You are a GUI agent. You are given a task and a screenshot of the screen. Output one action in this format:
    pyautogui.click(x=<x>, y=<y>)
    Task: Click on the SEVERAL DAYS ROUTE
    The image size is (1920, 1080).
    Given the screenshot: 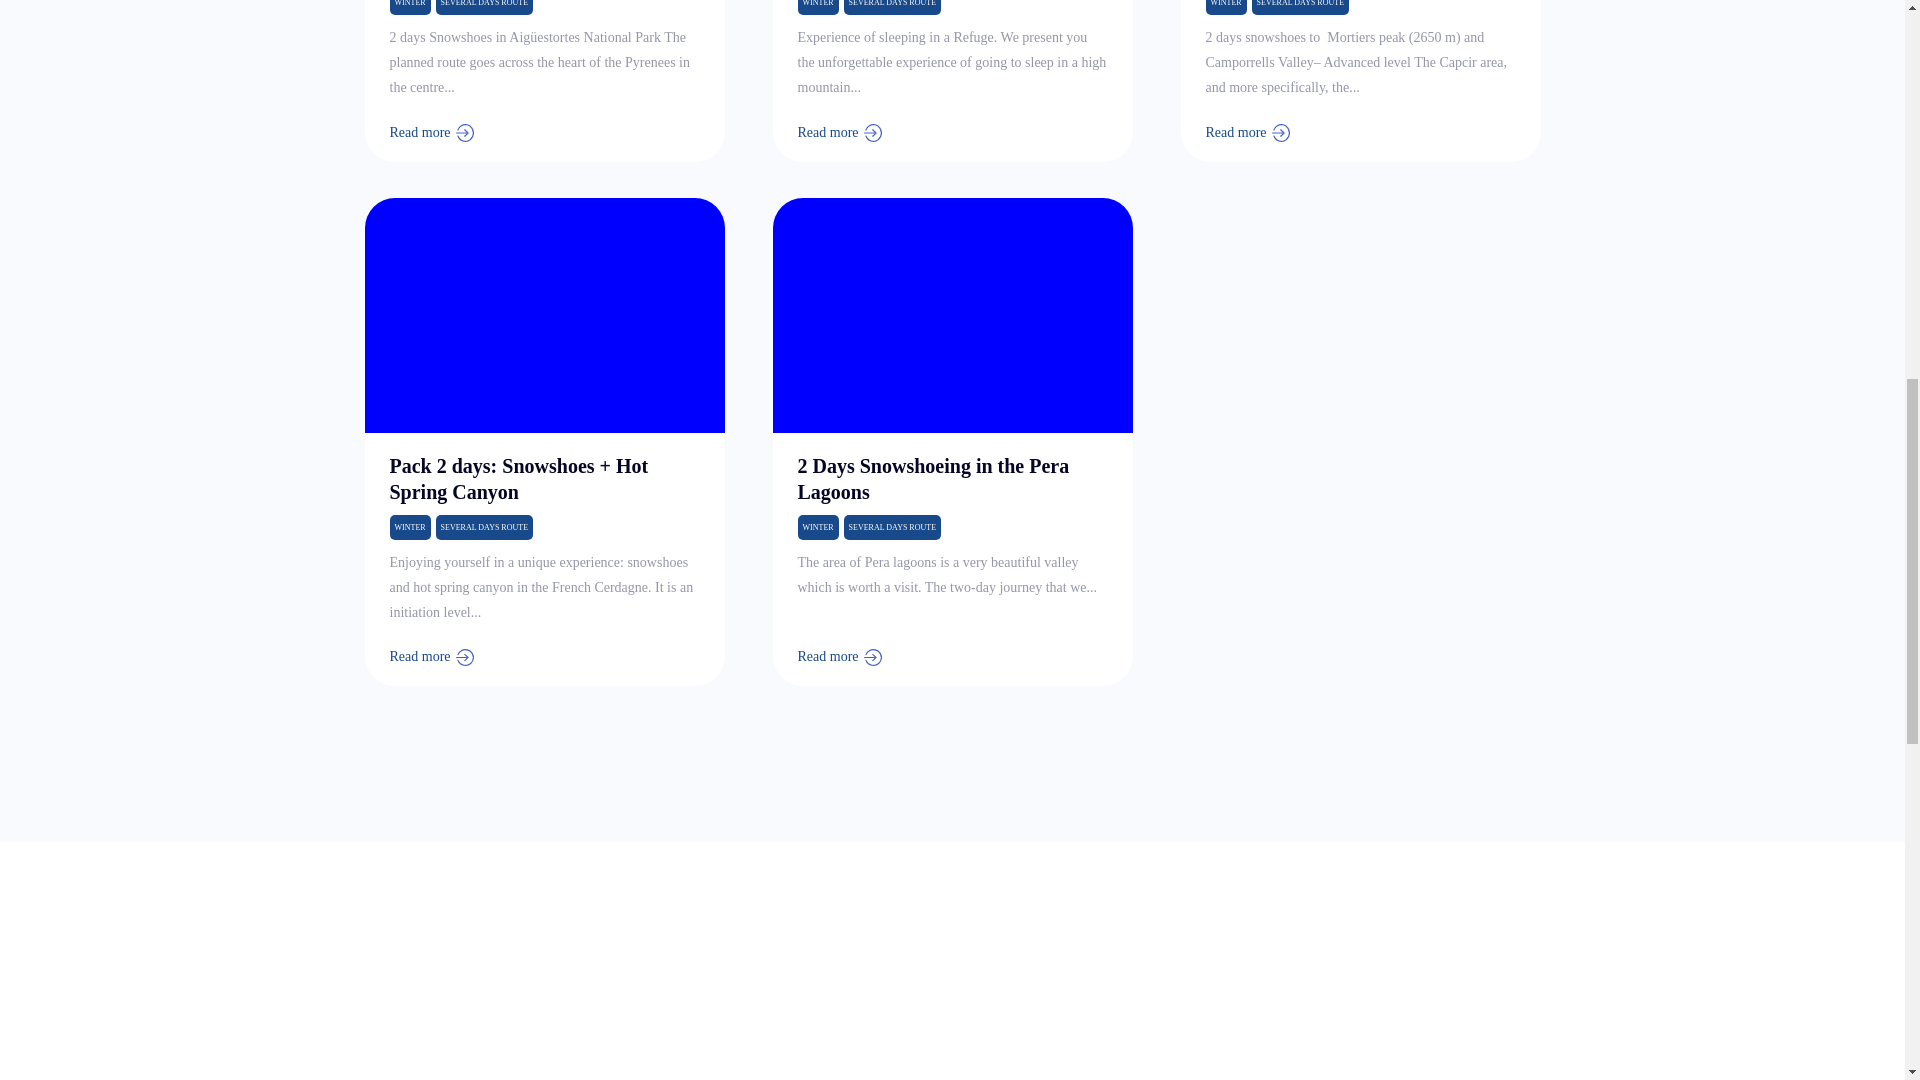 What is the action you would take?
    pyautogui.click(x=892, y=8)
    